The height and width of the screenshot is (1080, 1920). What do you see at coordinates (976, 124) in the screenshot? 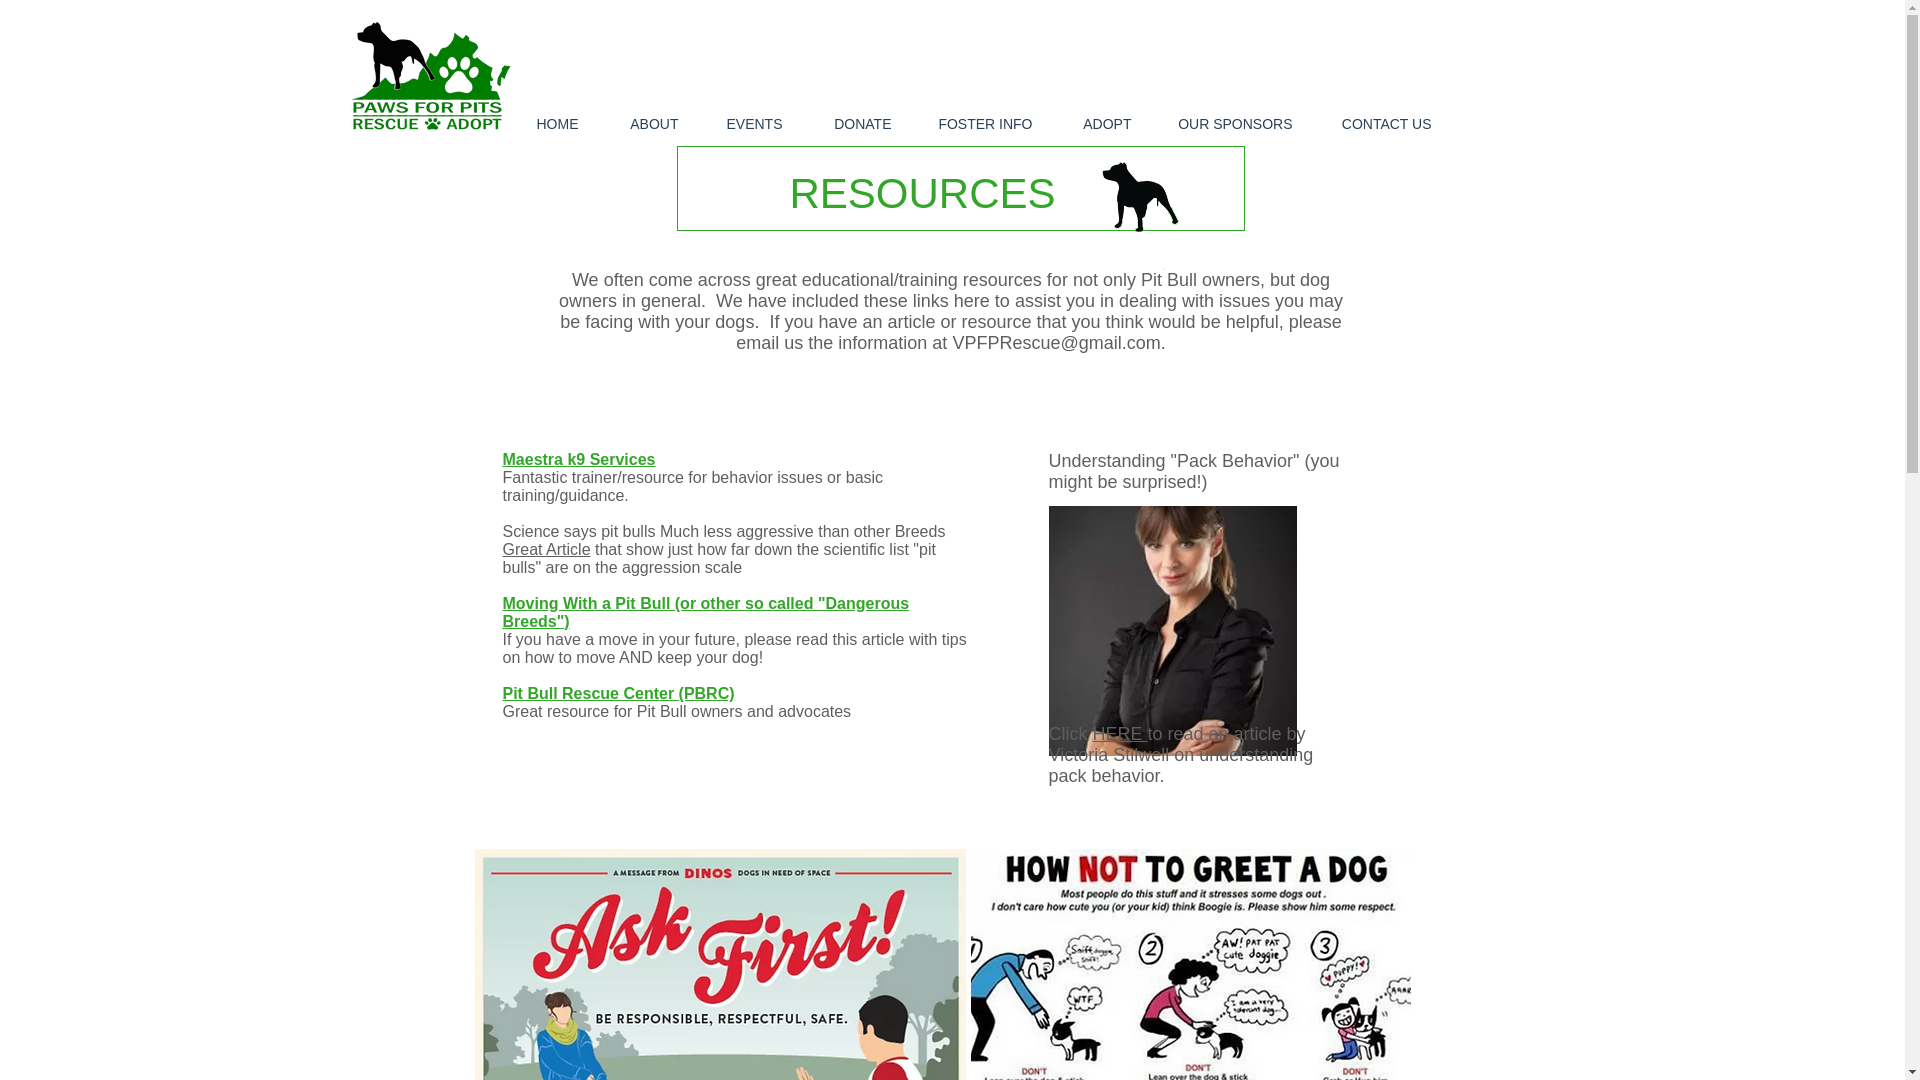
I see `FOSTER INFO` at bounding box center [976, 124].